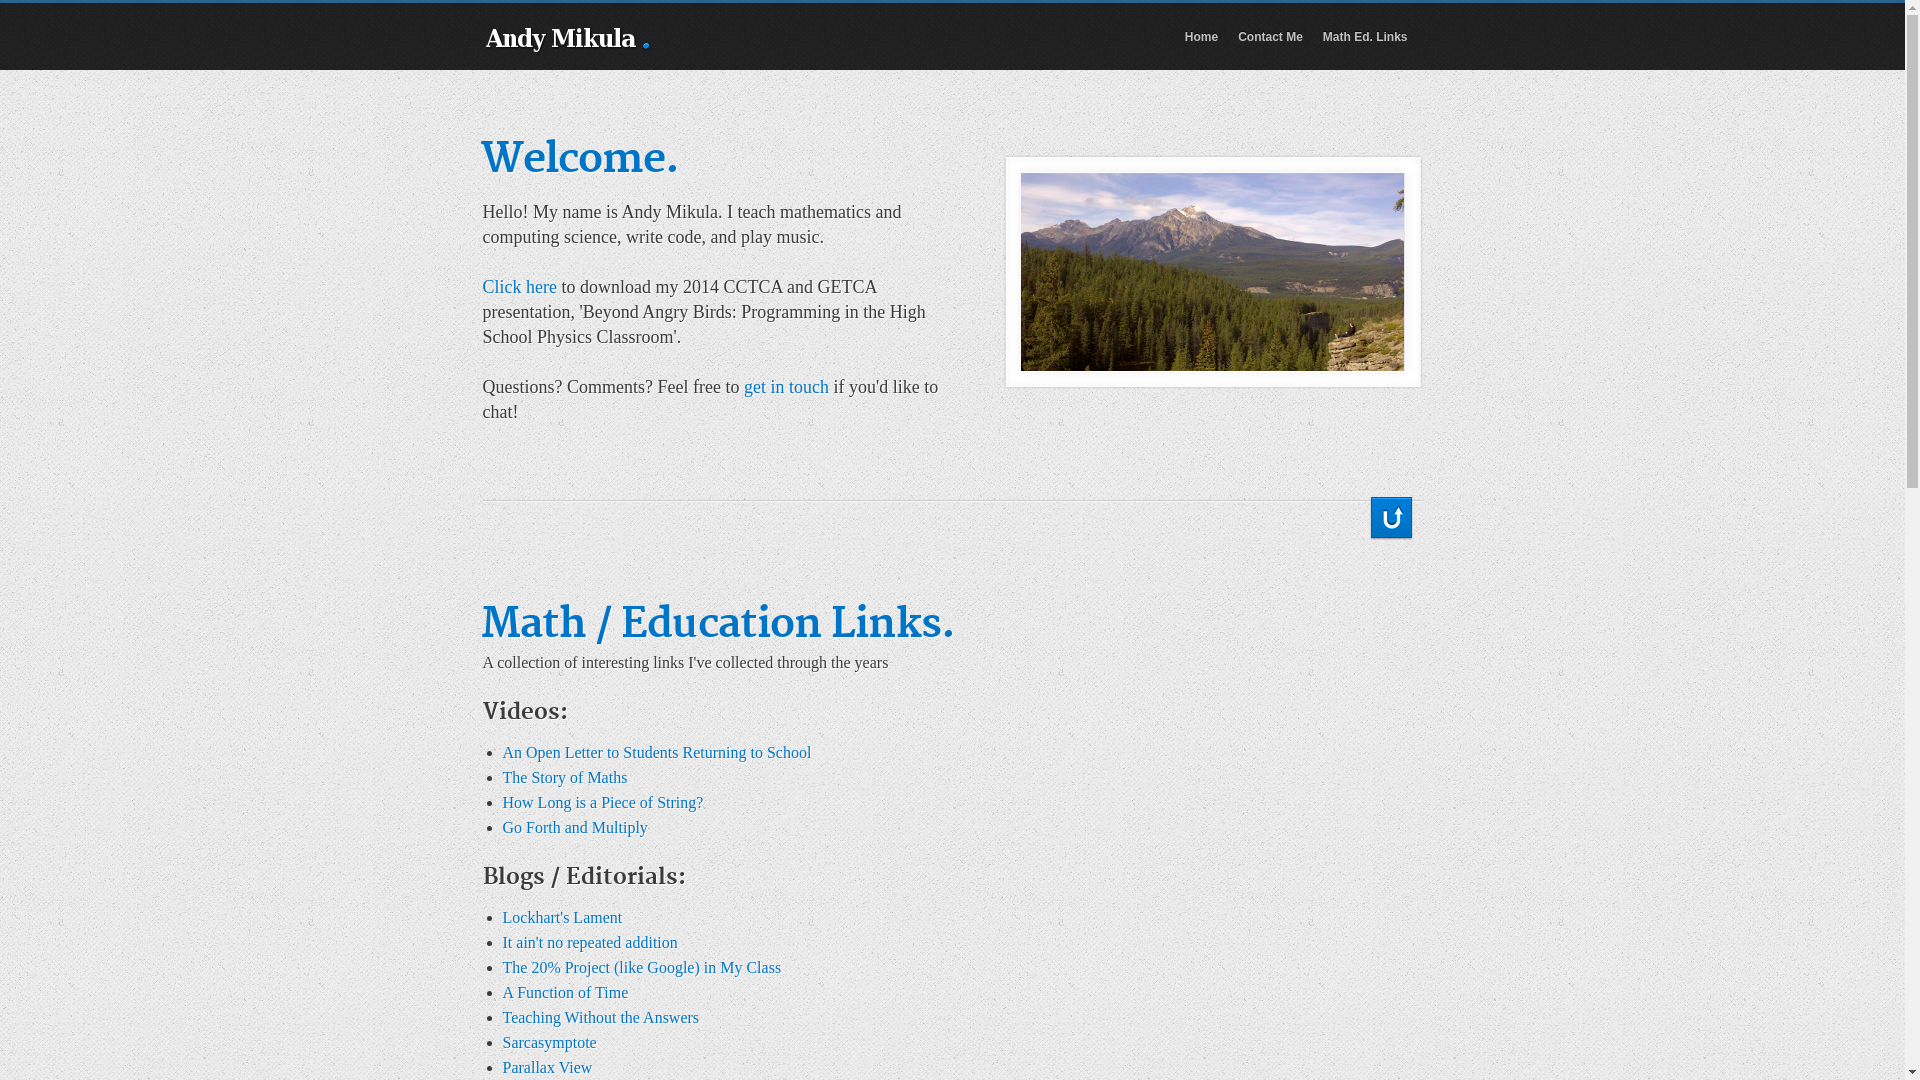 The height and width of the screenshot is (1080, 1920). What do you see at coordinates (656, 752) in the screenshot?
I see `An Open Letter to Students Returning to School` at bounding box center [656, 752].